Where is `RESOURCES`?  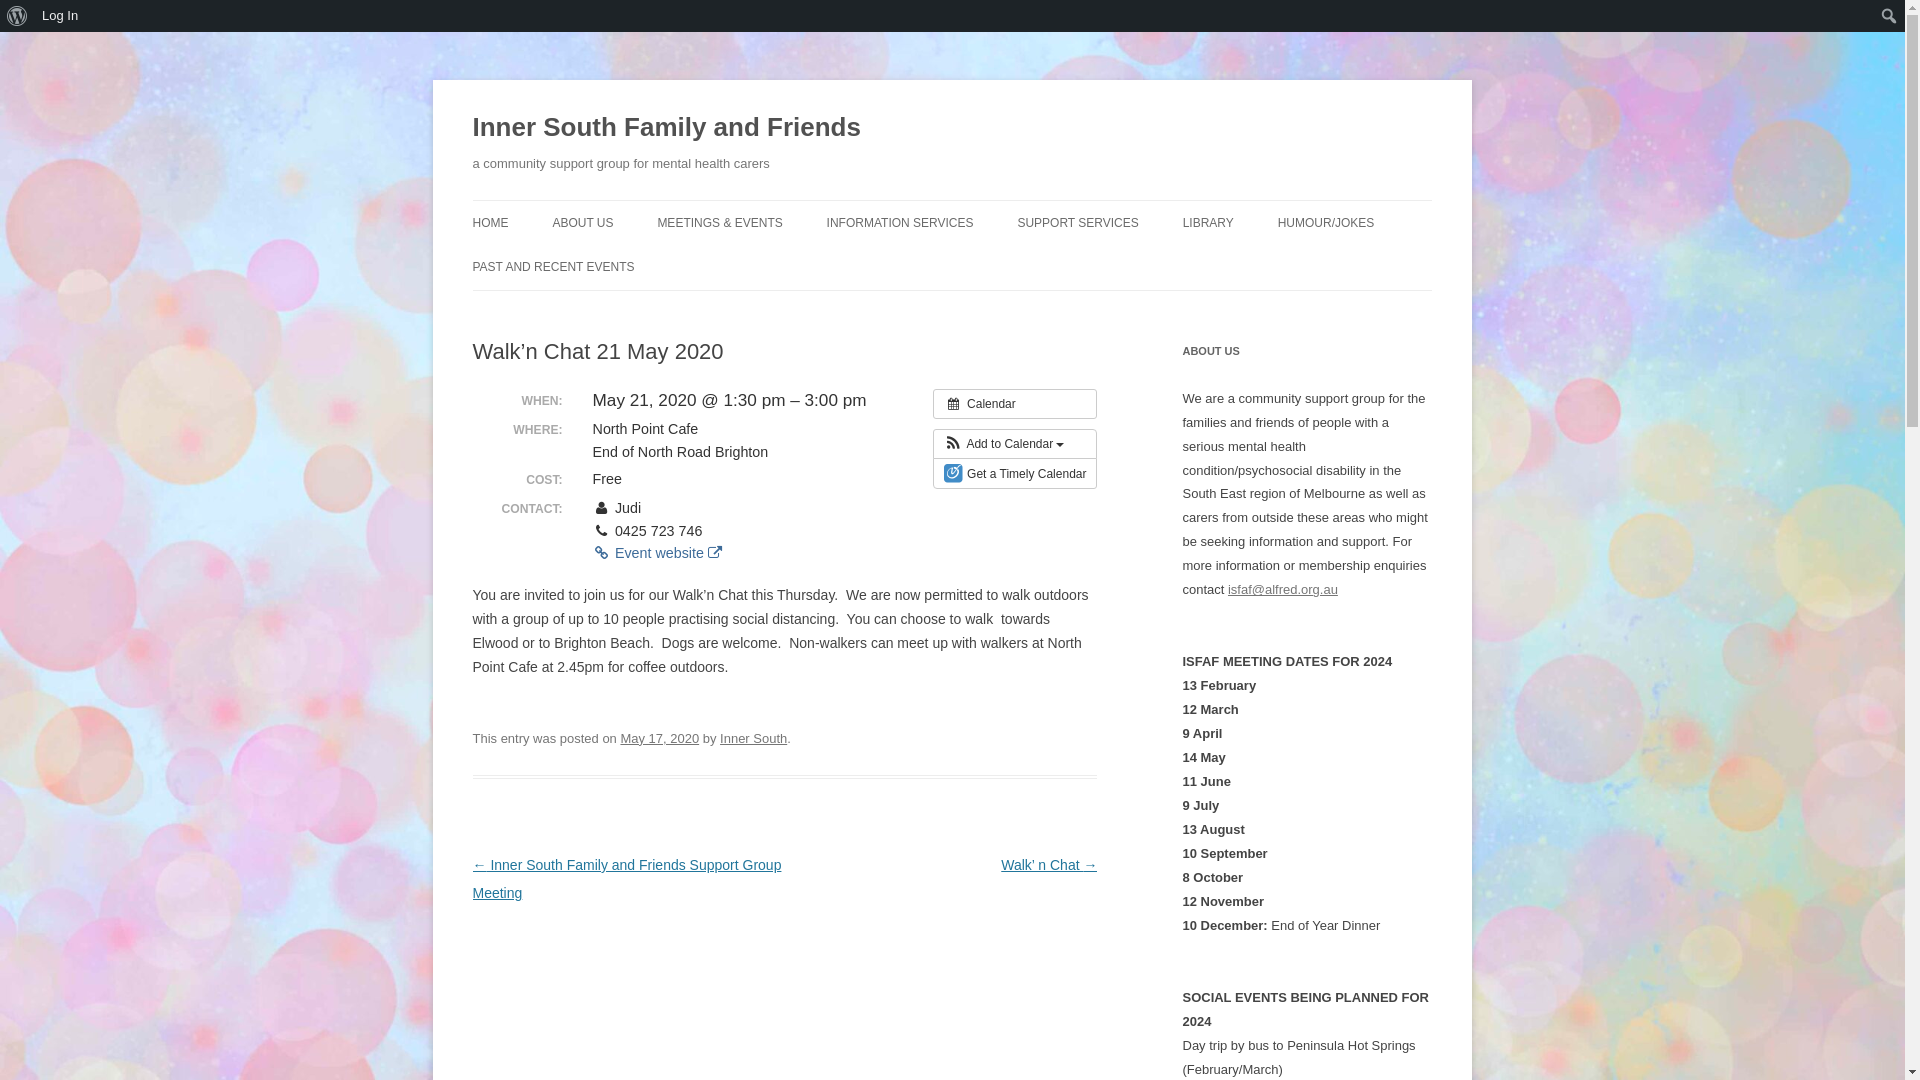 RESOURCES is located at coordinates (927, 266).